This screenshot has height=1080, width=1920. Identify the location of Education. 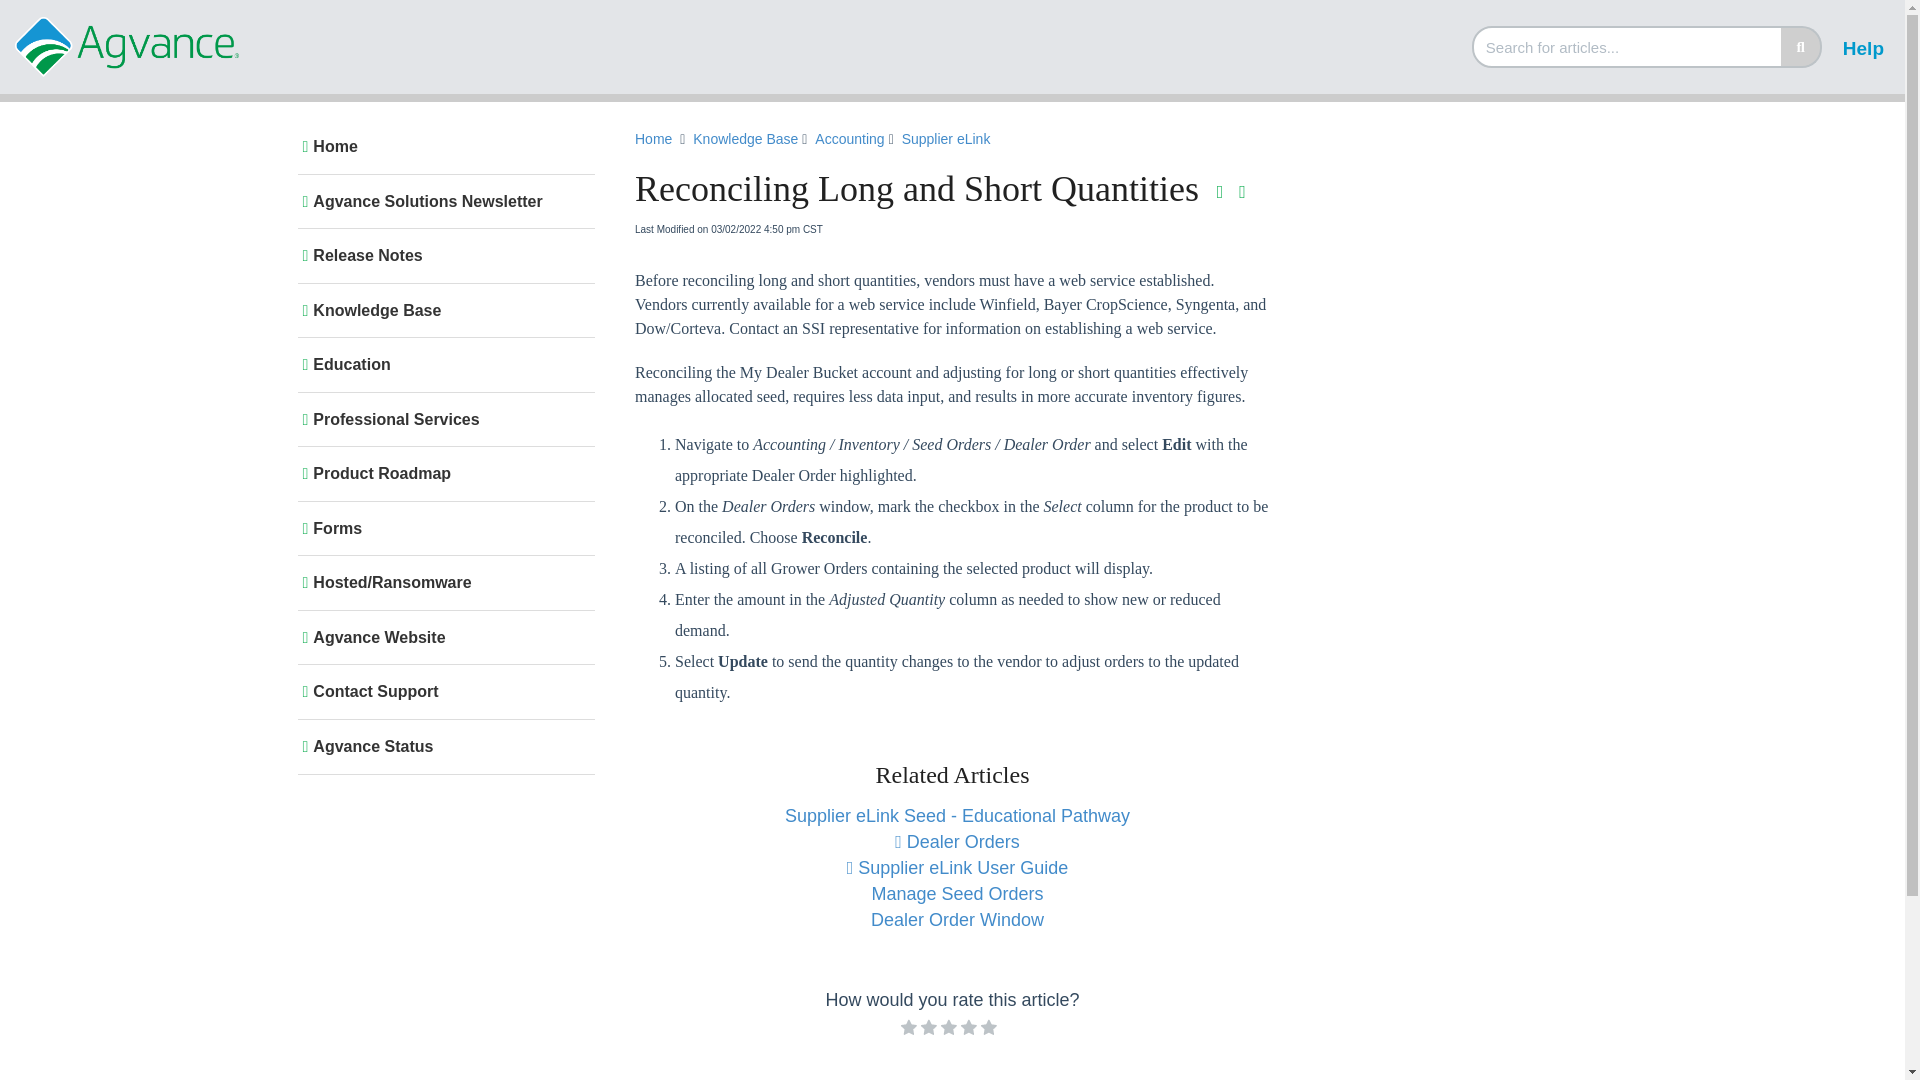
(442, 364).